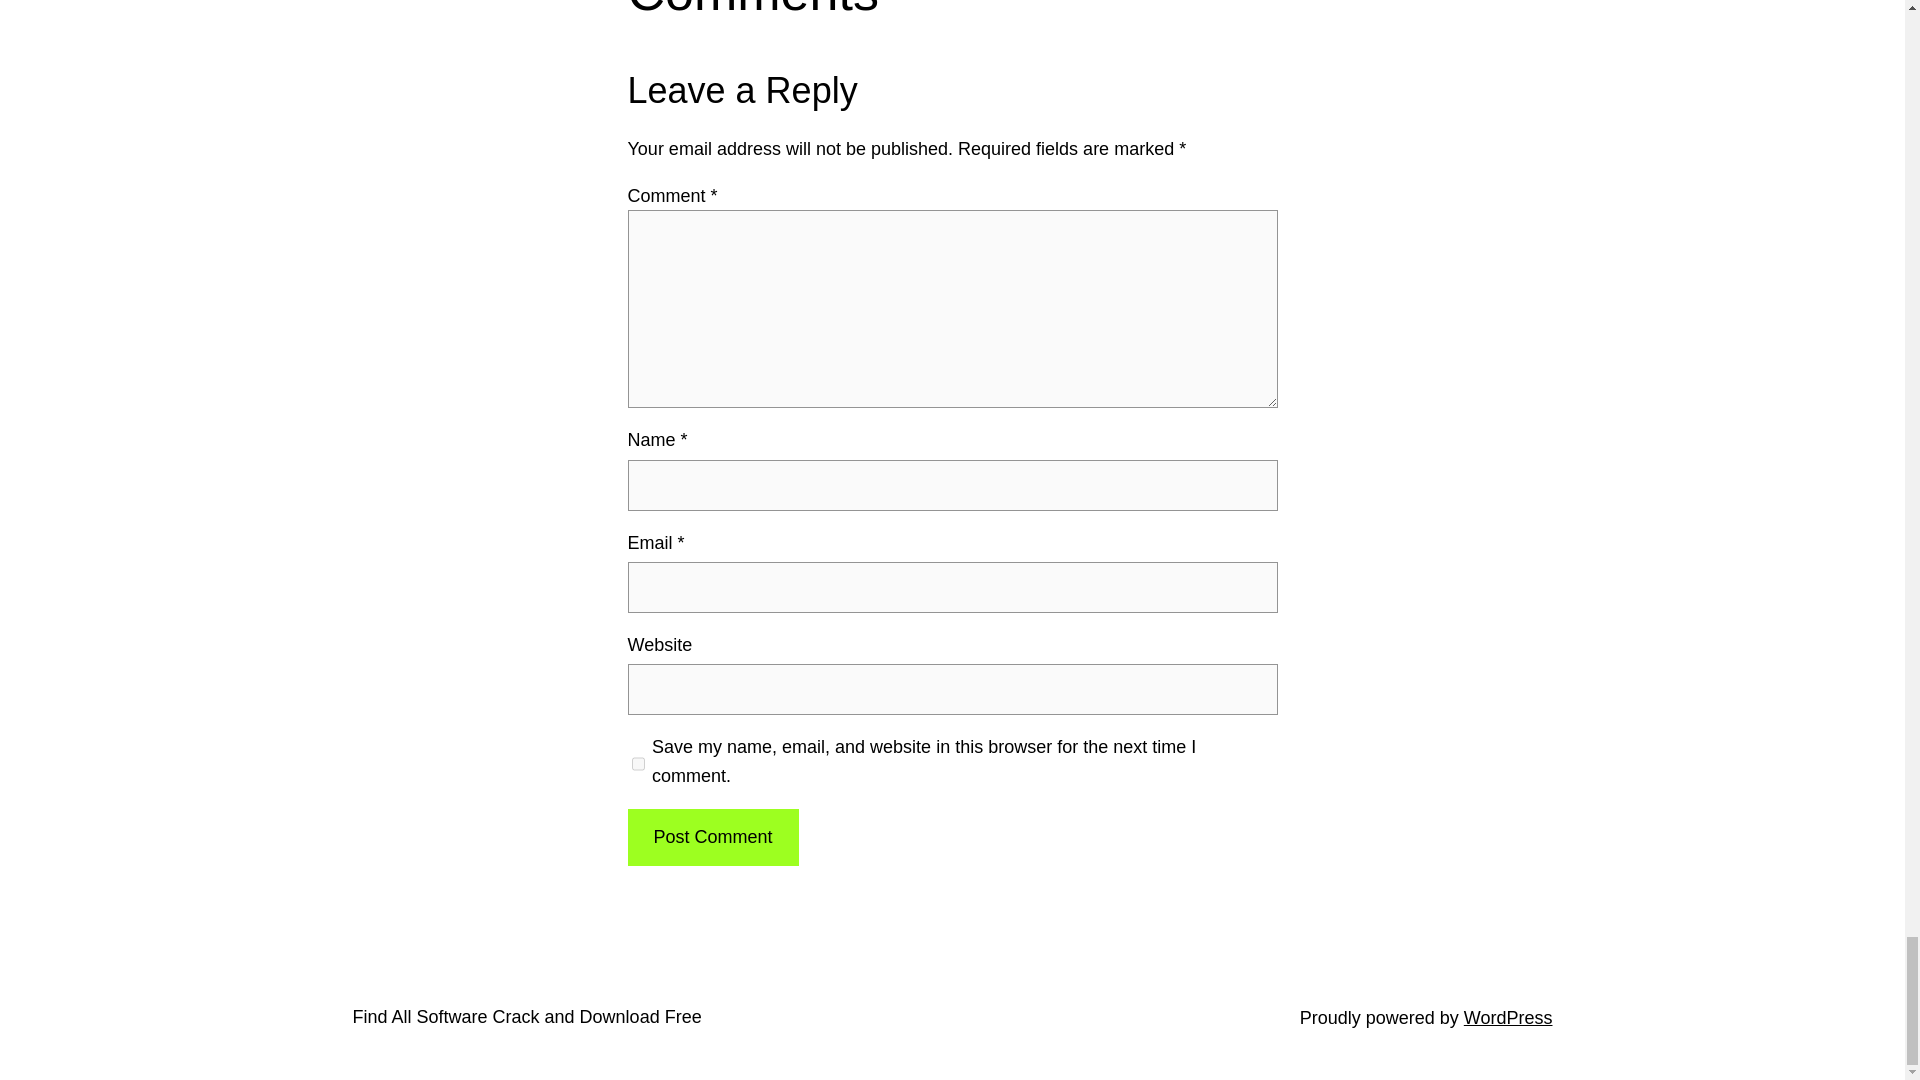  Describe the element at coordinates (712, 837) in the screenshot. I see `Post Comment` at that location.